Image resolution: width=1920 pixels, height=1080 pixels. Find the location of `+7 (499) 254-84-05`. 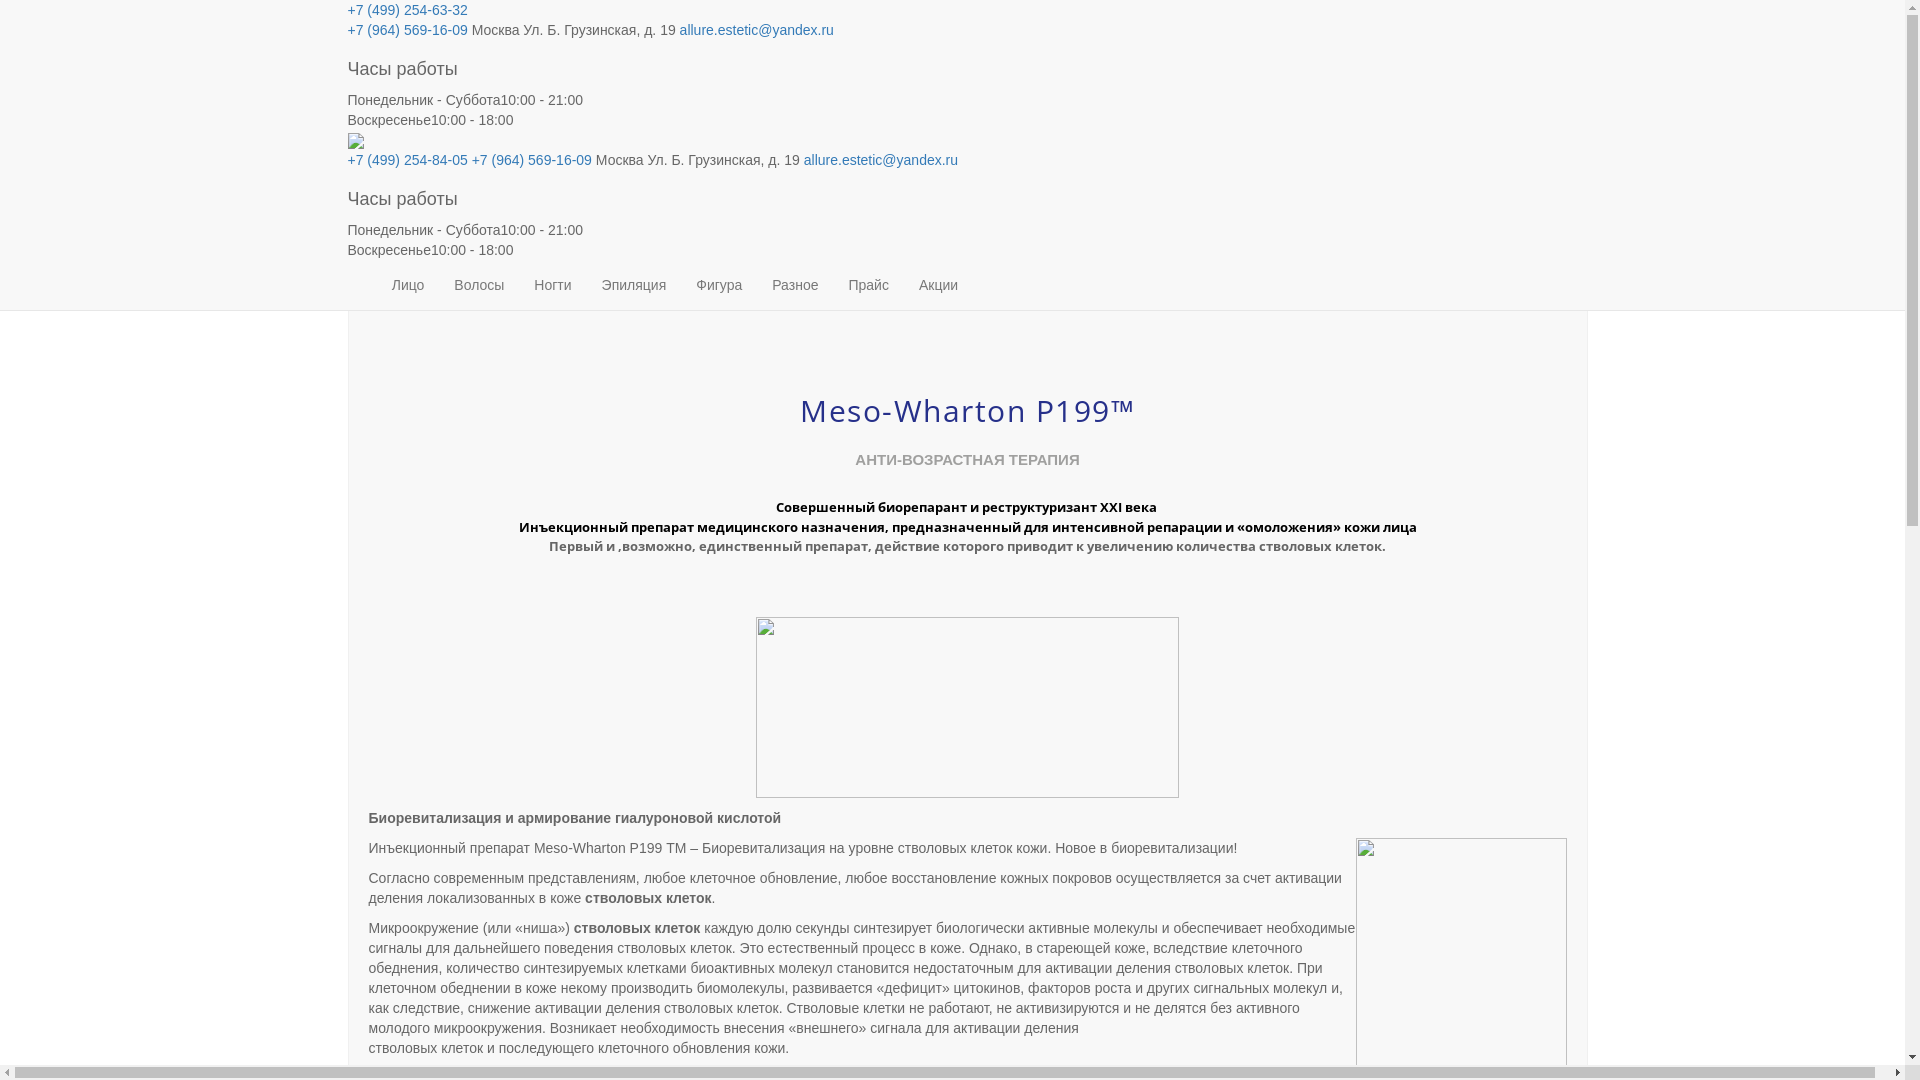

+7 (499) 254-84-05 is located at coordinates (408, 160).